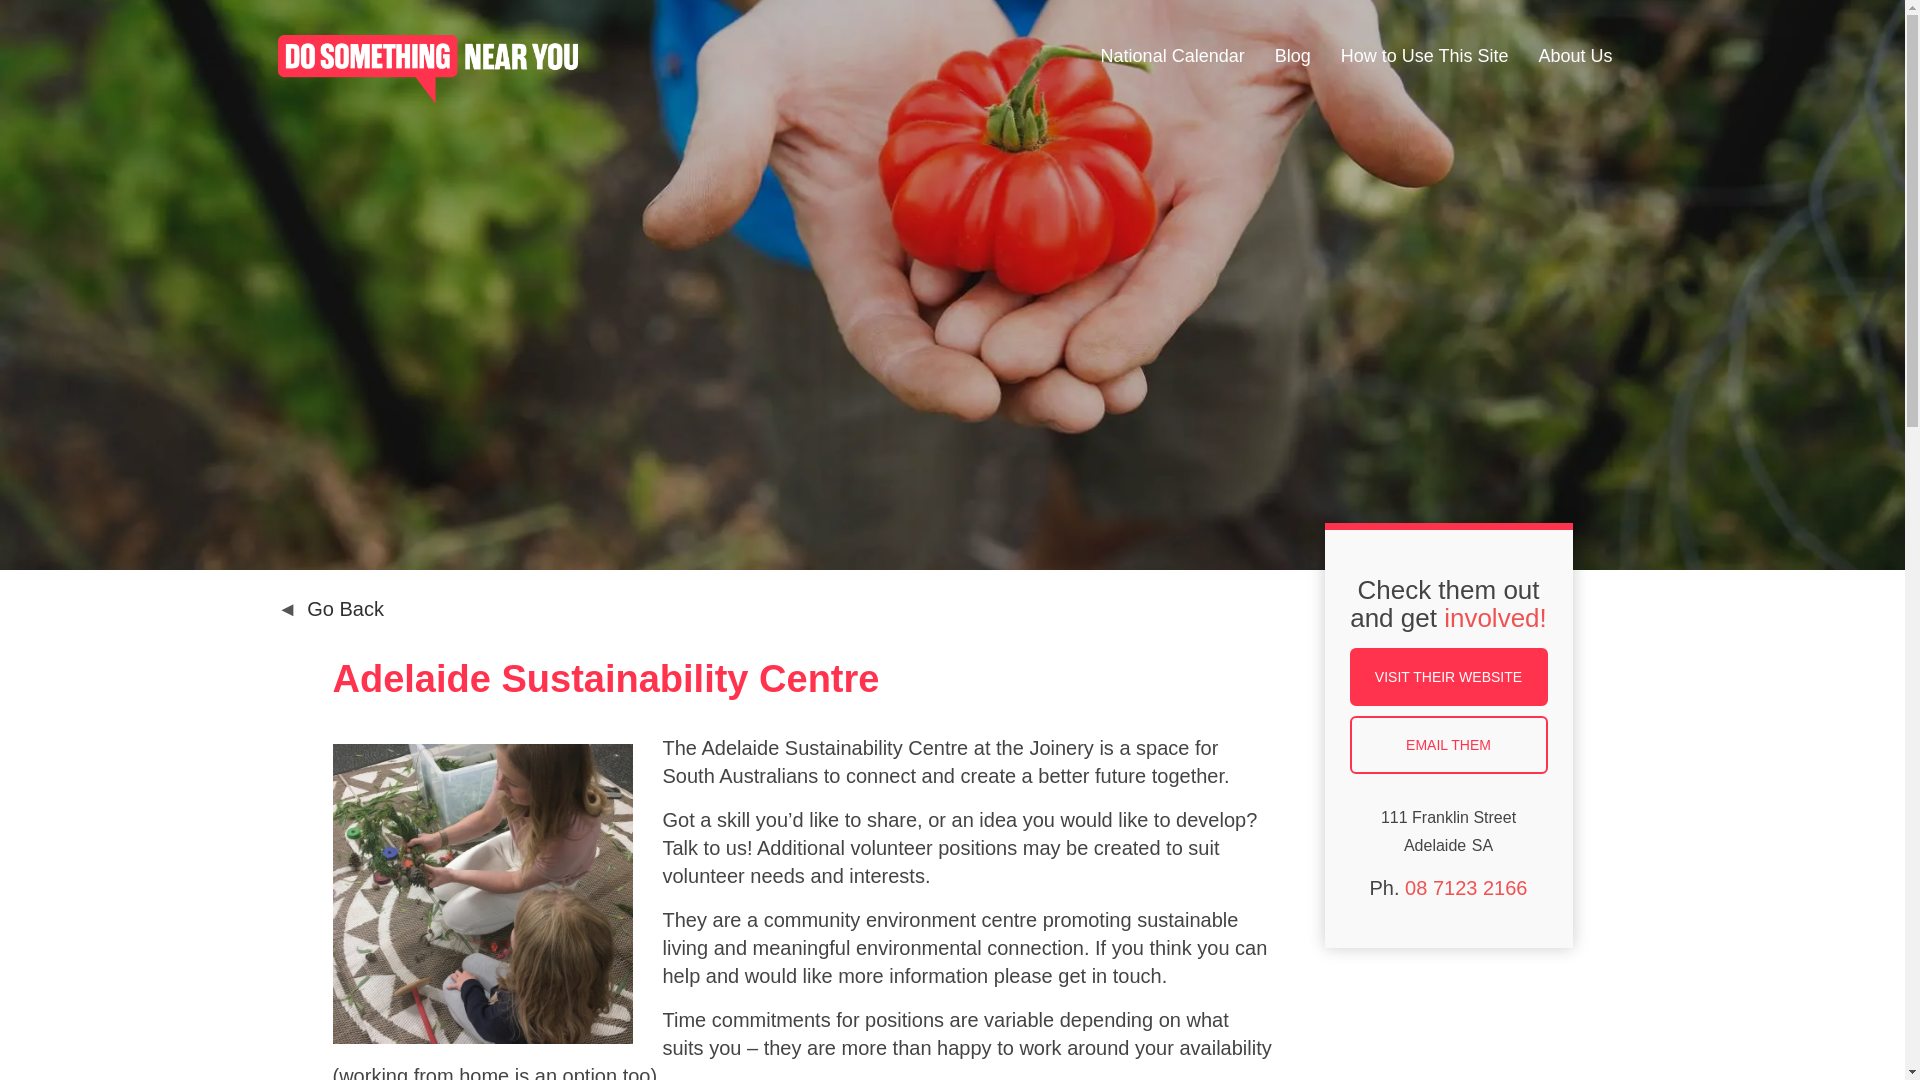 This screenshot has height=1080, width=1920. I want to click on Go Back, so click(332, 608).